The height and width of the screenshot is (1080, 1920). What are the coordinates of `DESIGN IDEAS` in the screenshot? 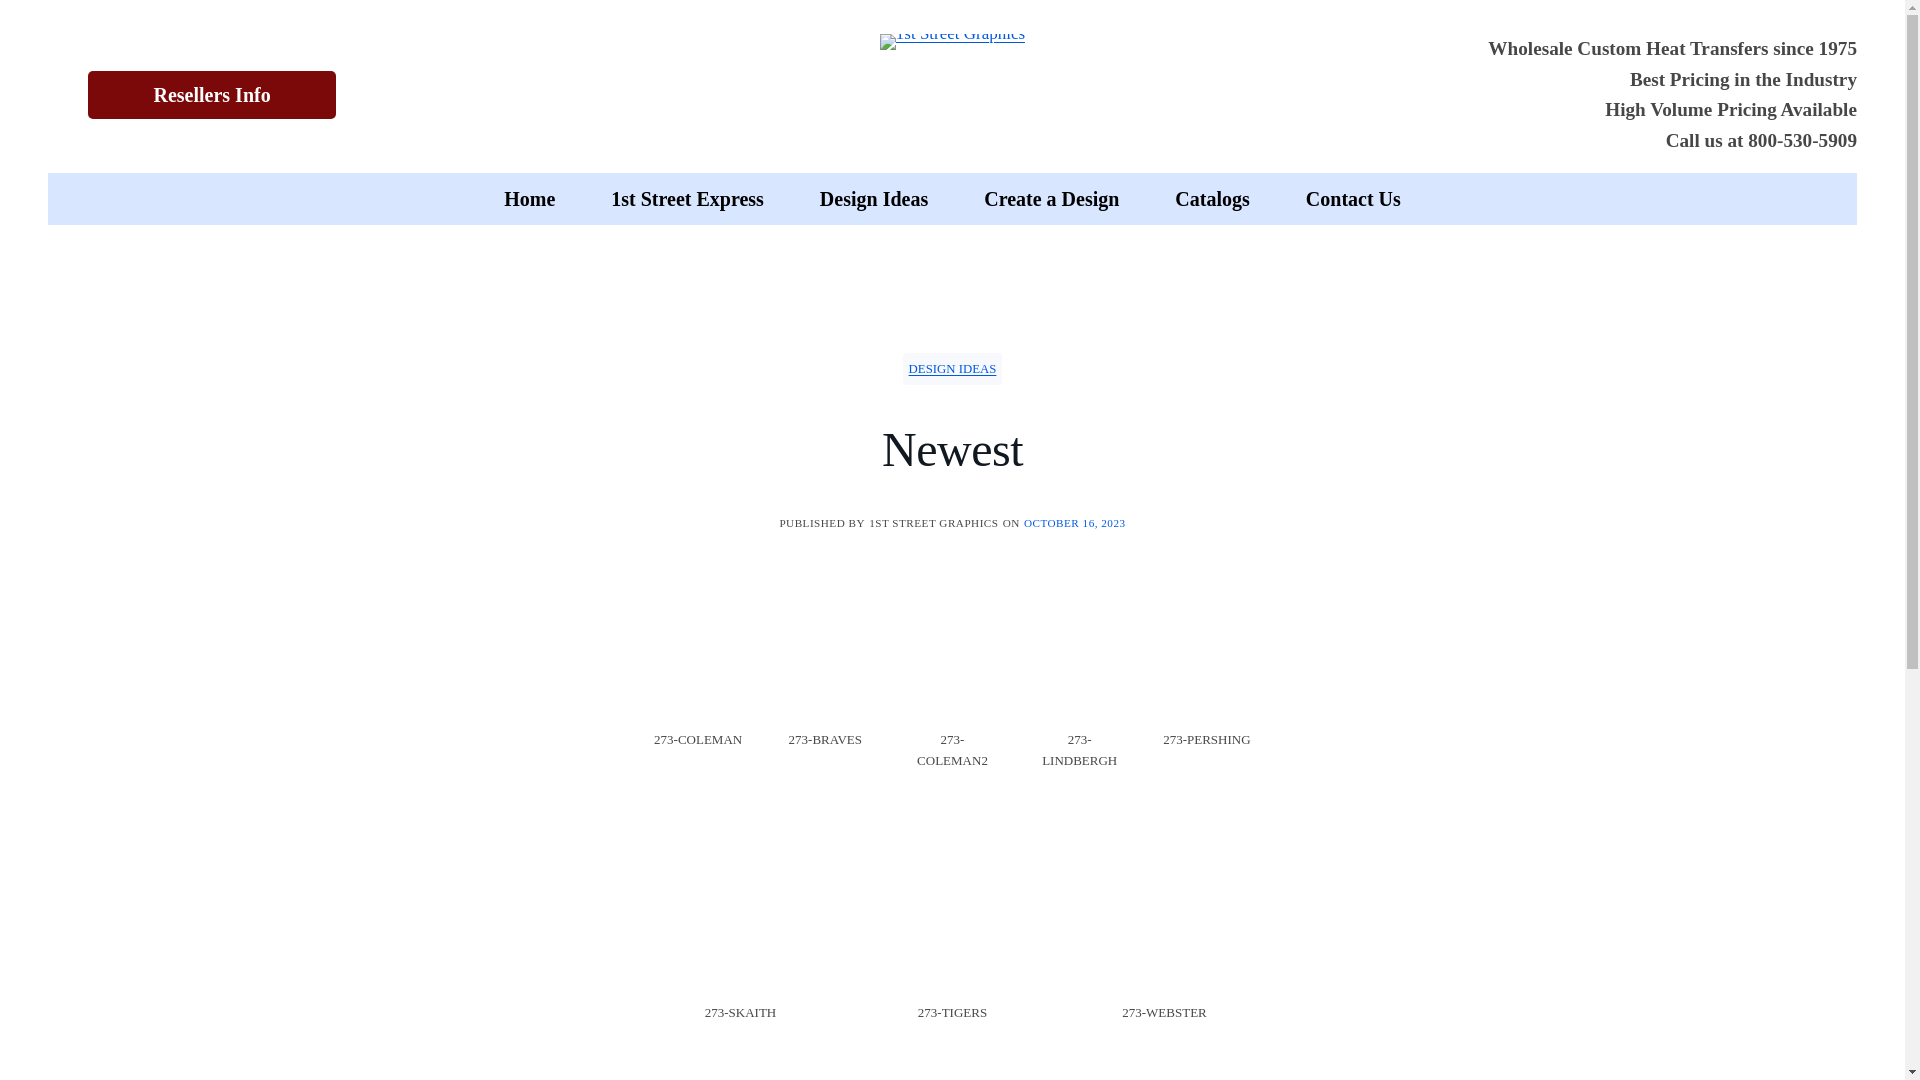 It's located at (953, 369).